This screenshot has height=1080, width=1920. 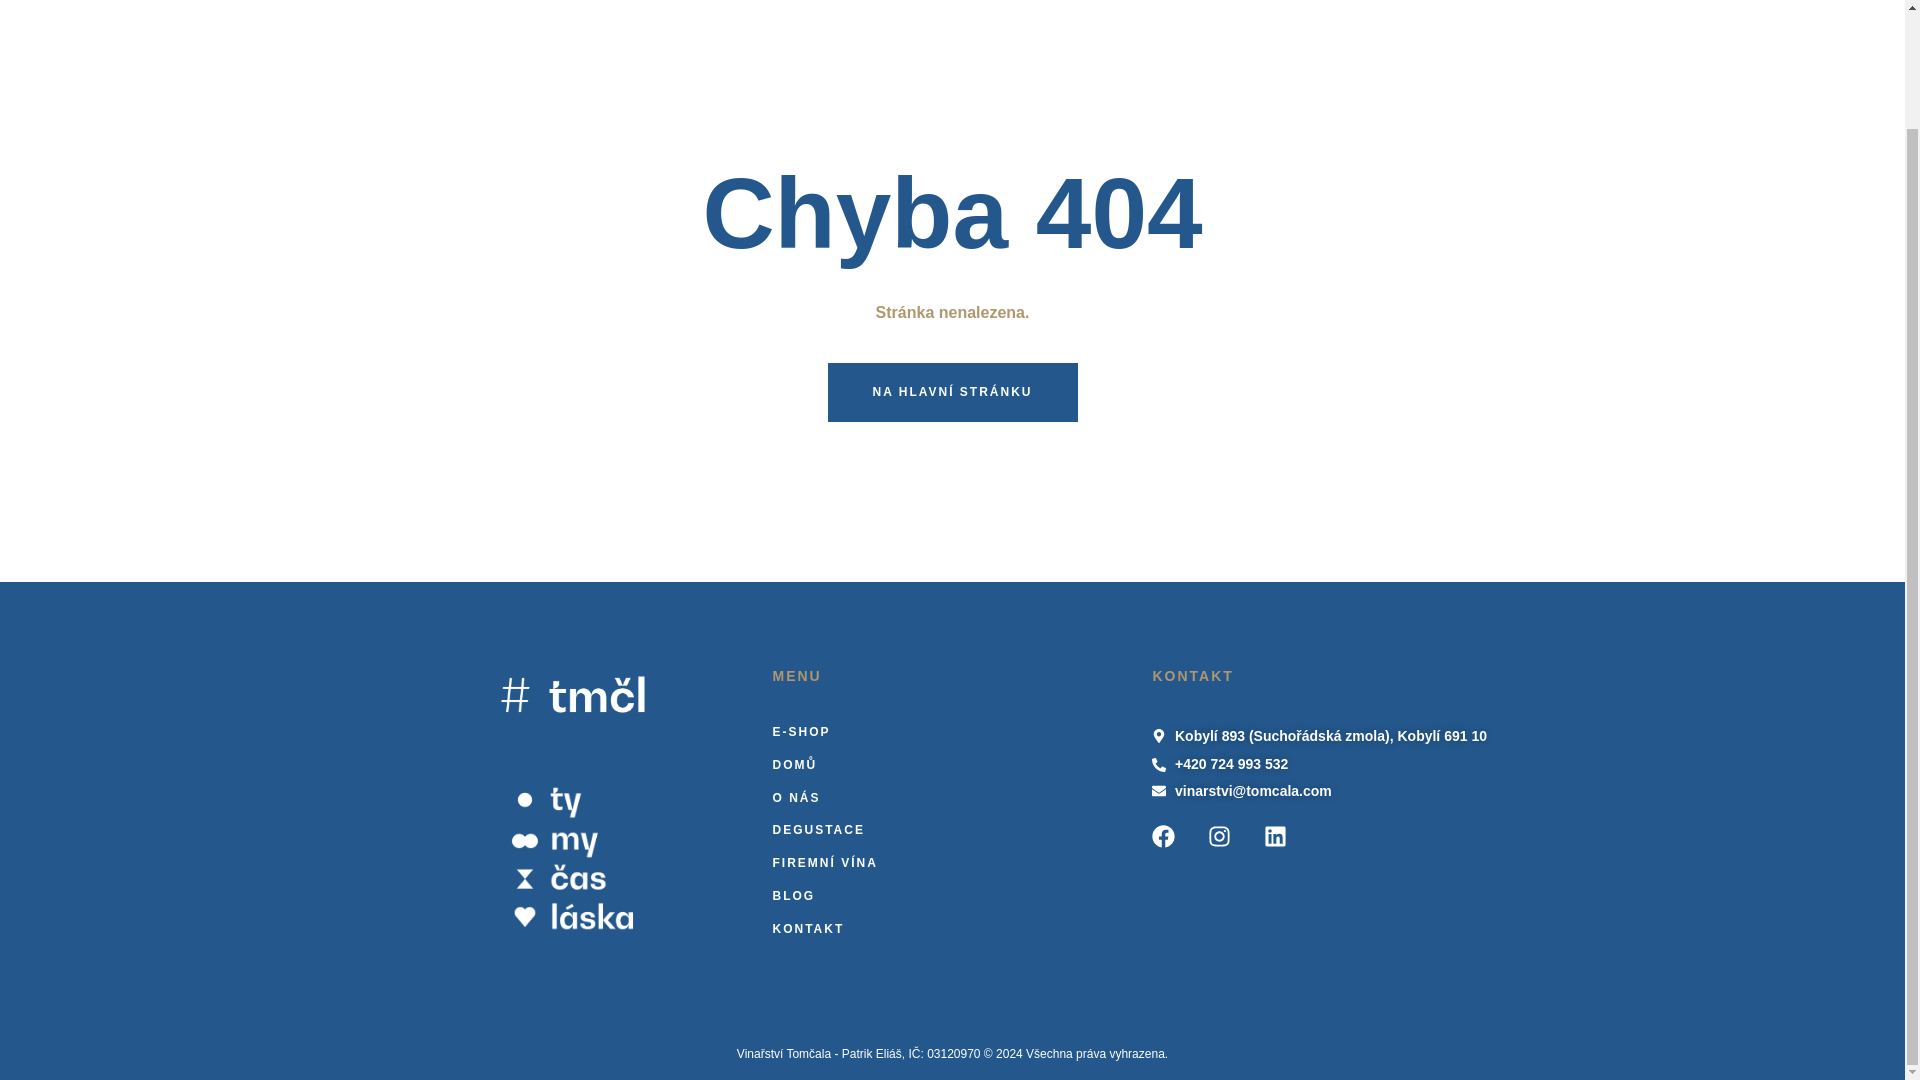 I want to click on BLOG, so click(x=952, y=896).